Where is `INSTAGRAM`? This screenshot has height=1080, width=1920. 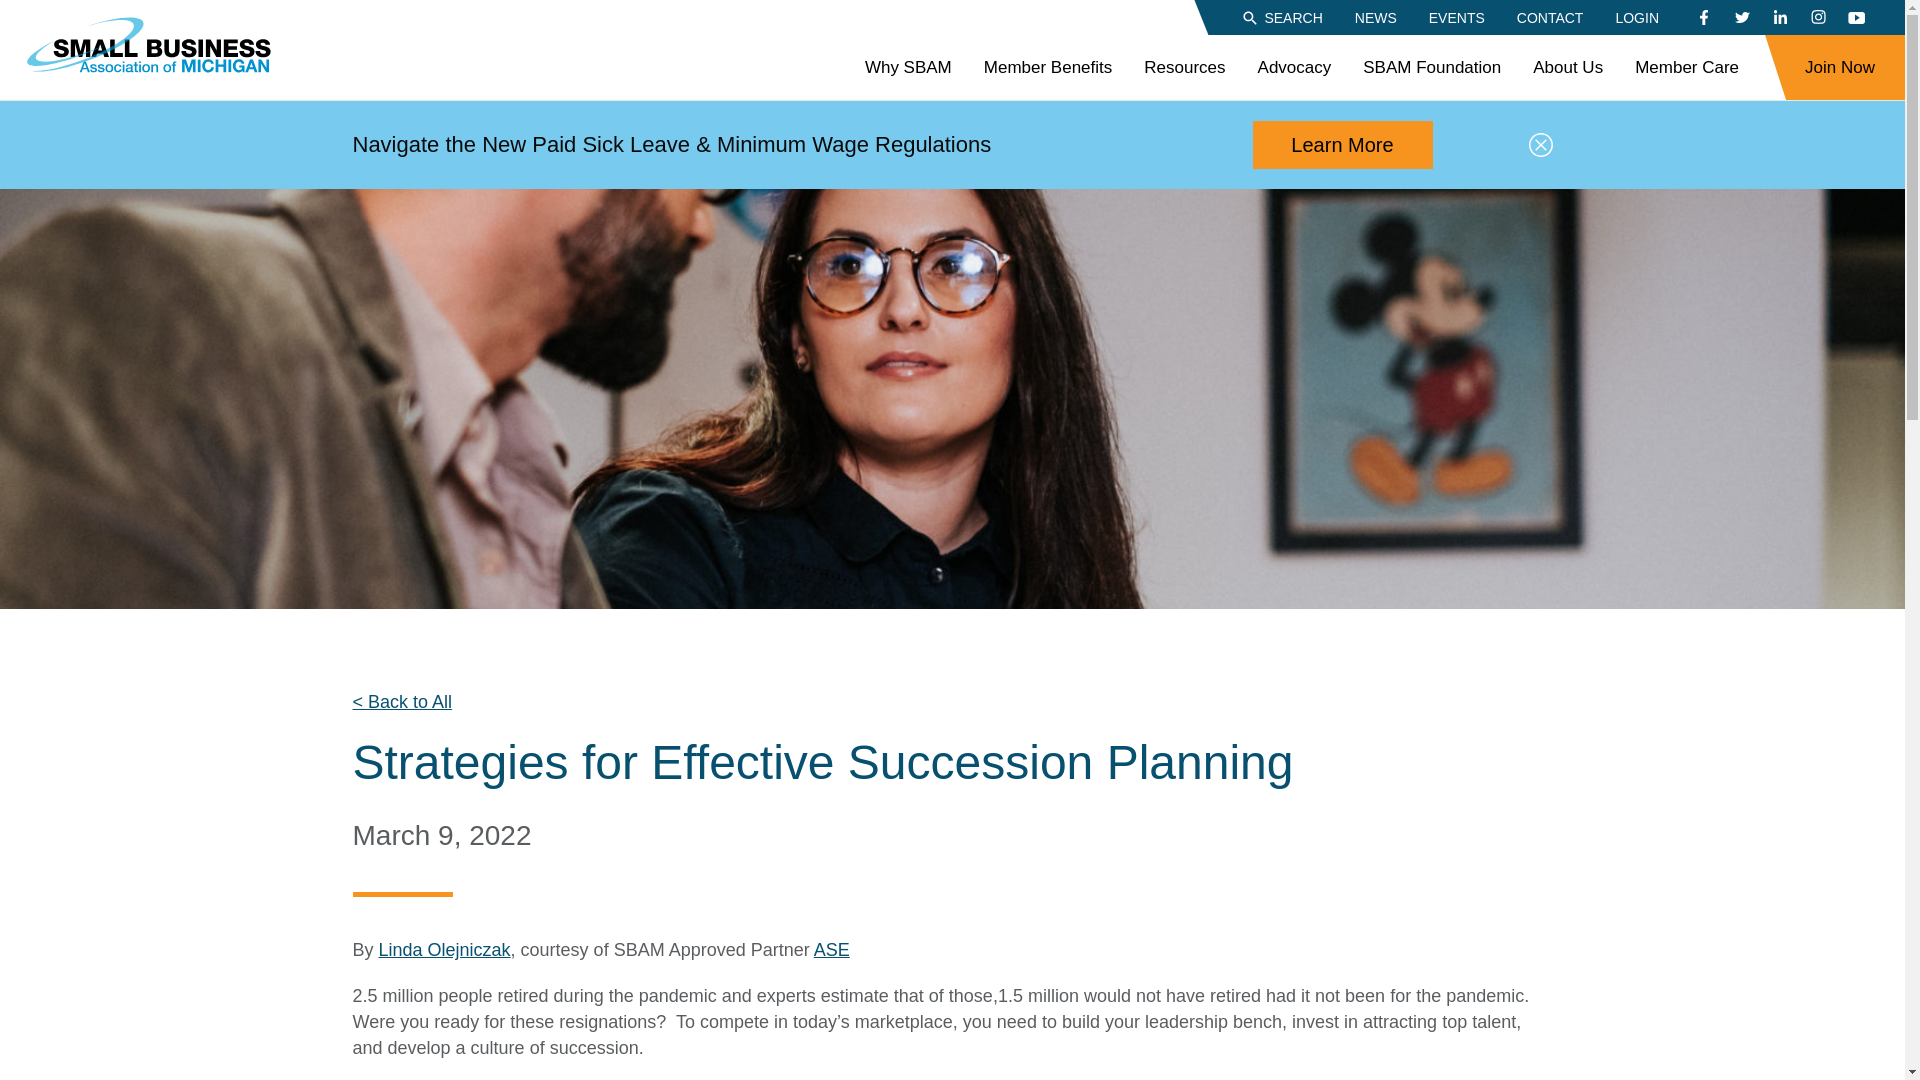 INSTAGRAM is located at coordinates (1818, 18).